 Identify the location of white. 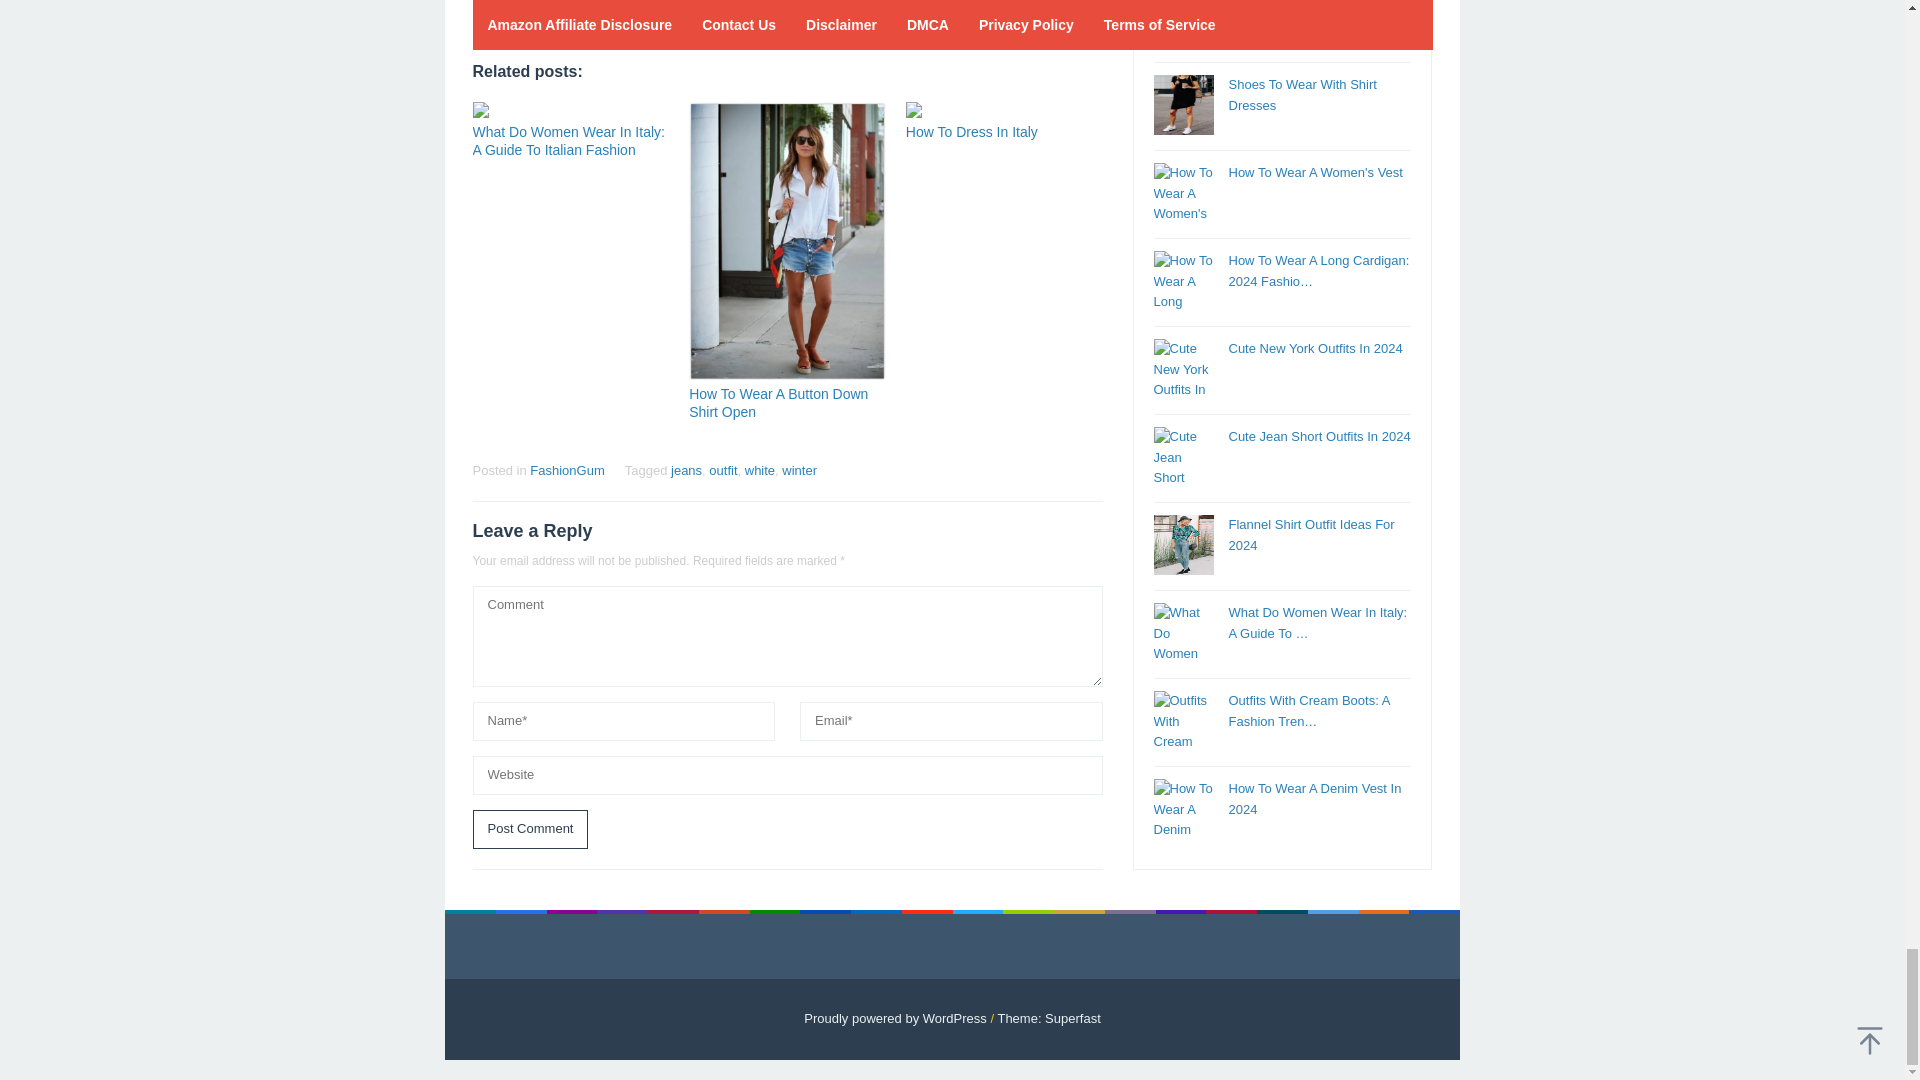
(760, 470).